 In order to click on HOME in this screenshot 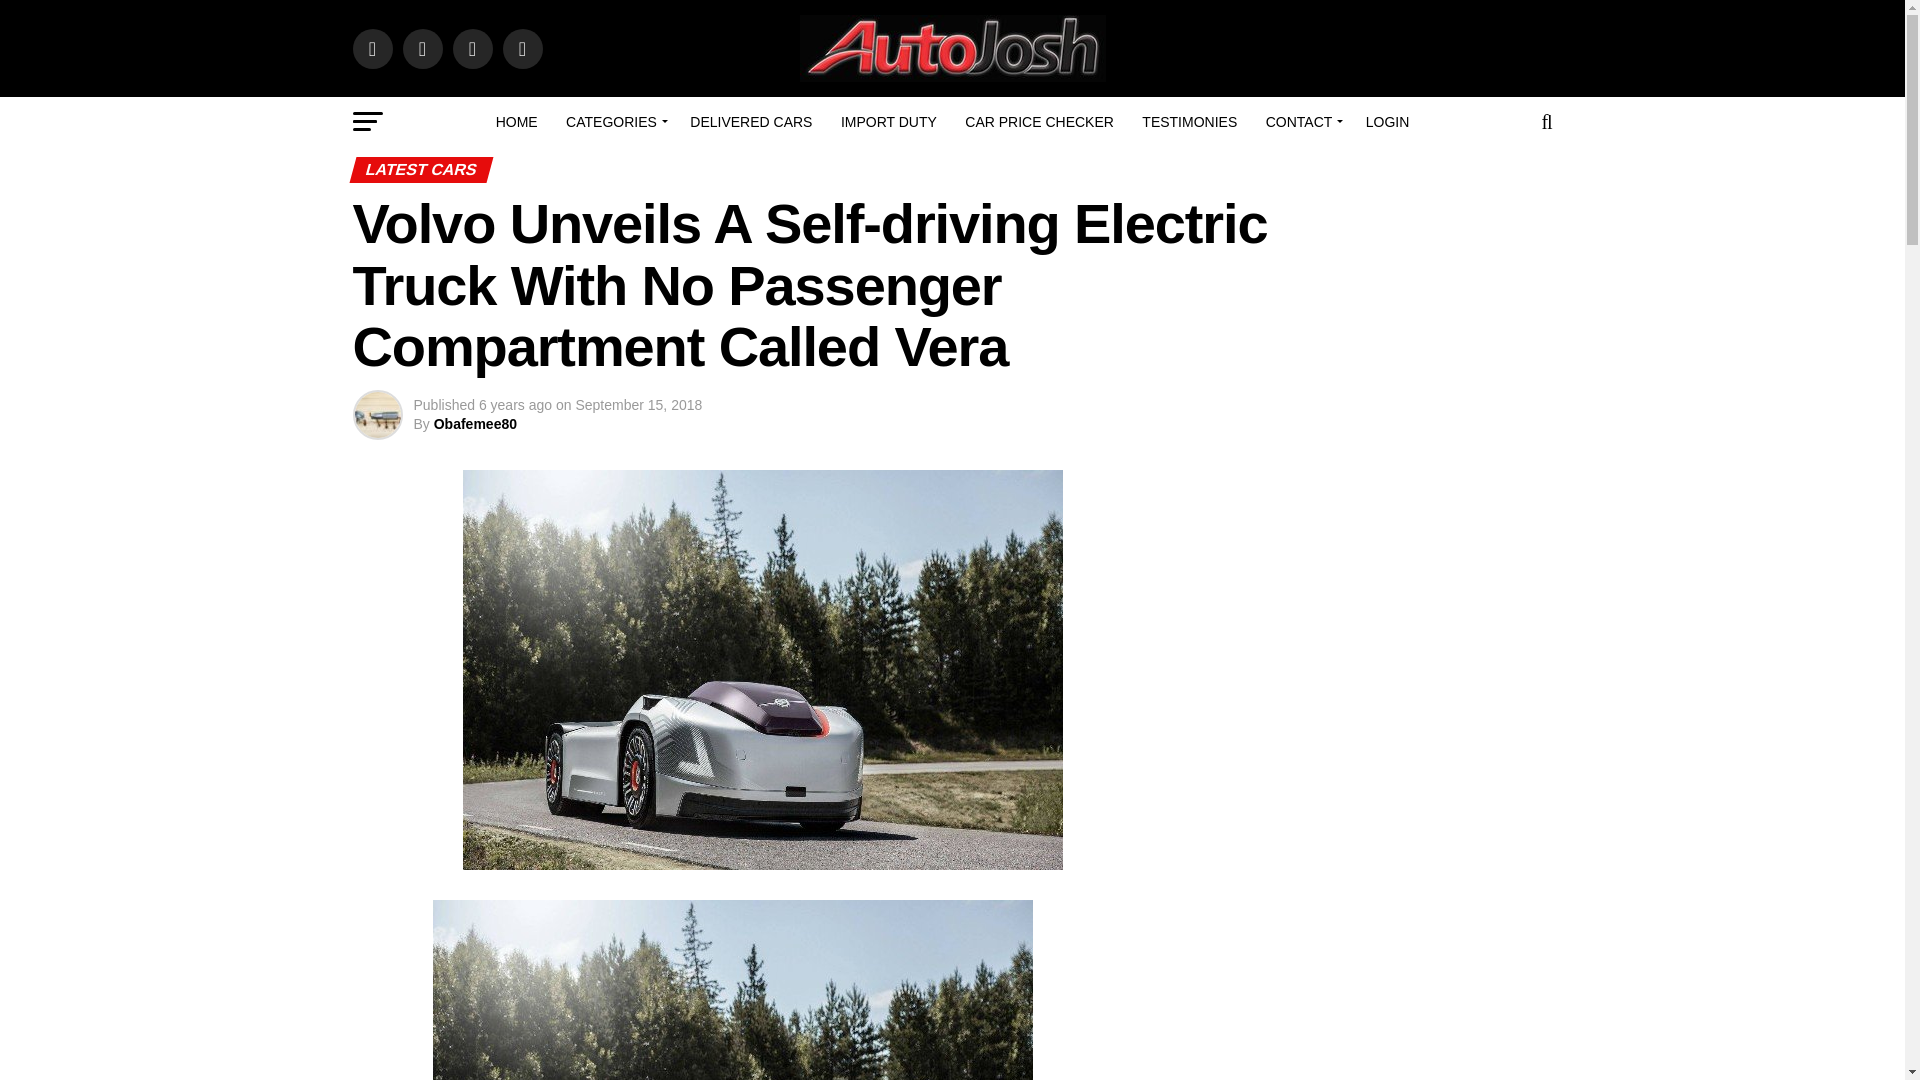, I will do `click(516, 122)`.